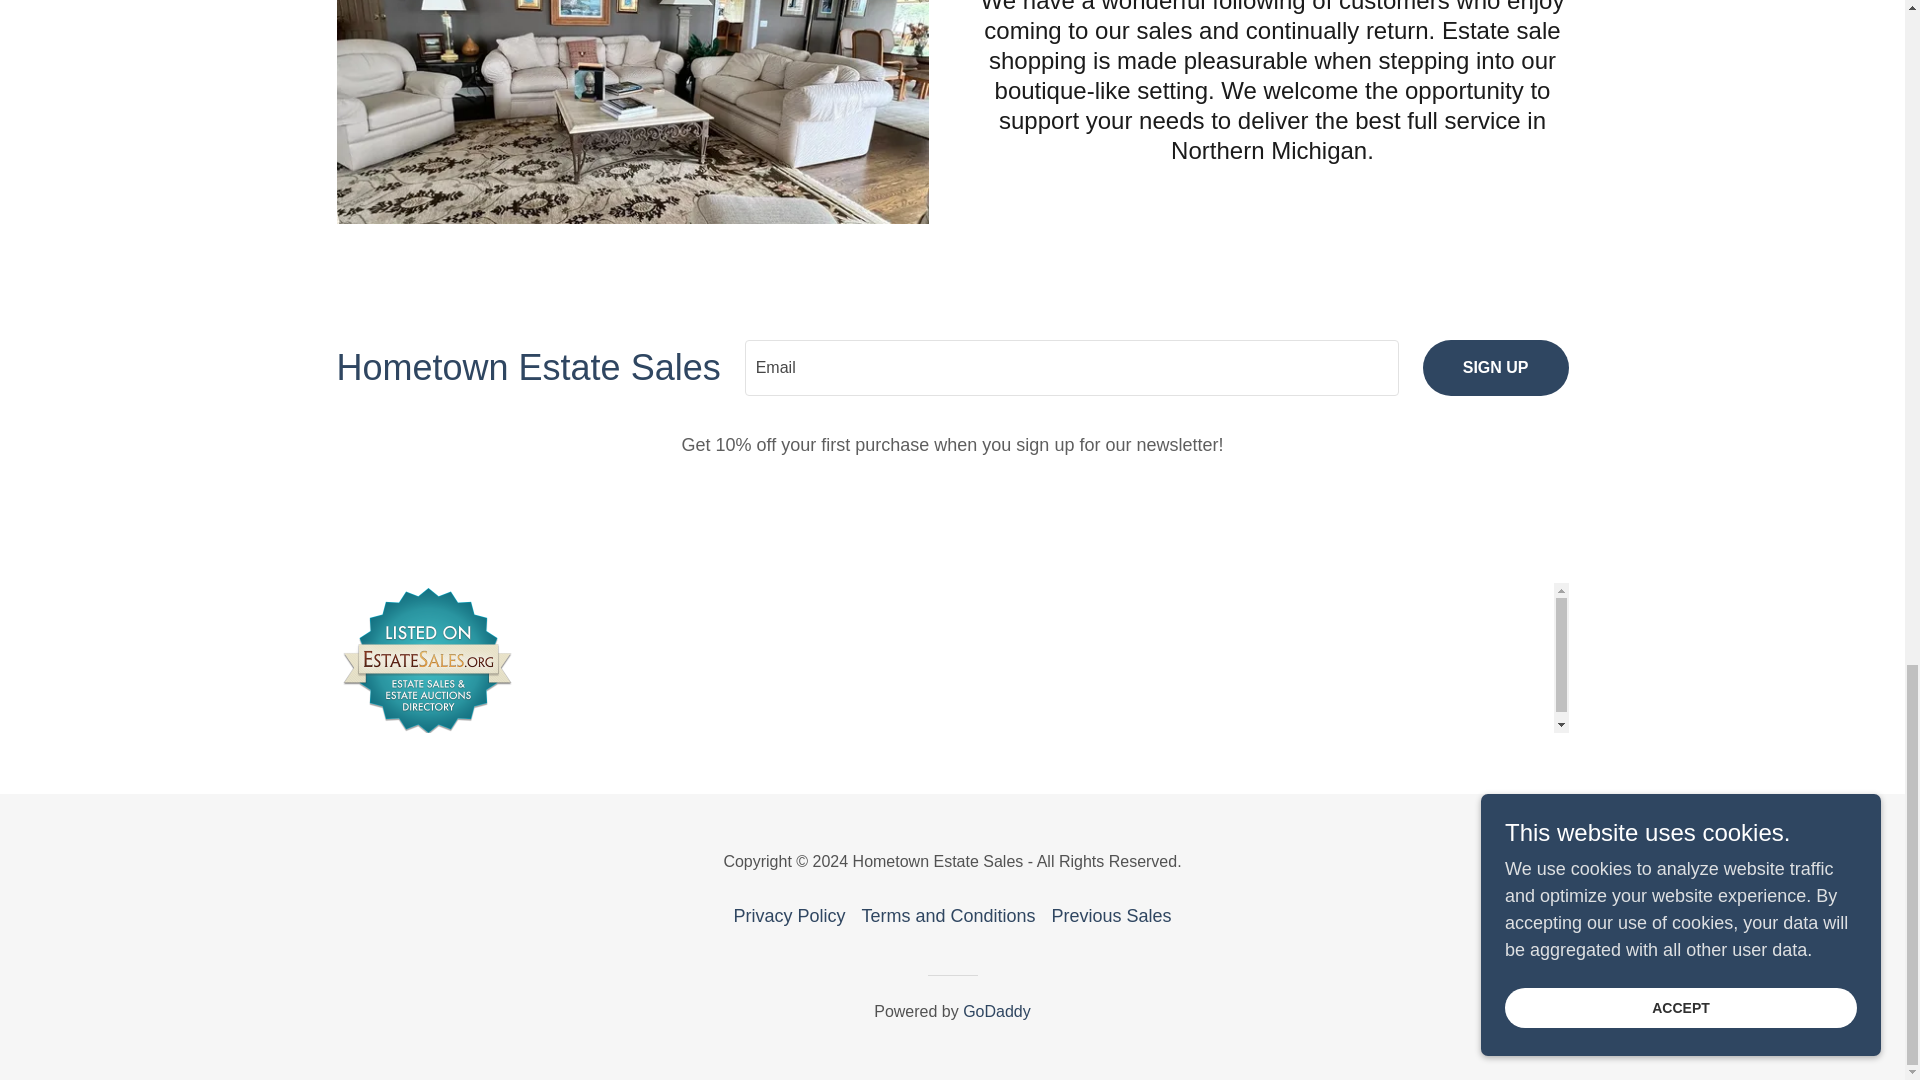  Describe the element at coordinates (1495, 368) in the screenshot. I see `SIGN UP` at that location.